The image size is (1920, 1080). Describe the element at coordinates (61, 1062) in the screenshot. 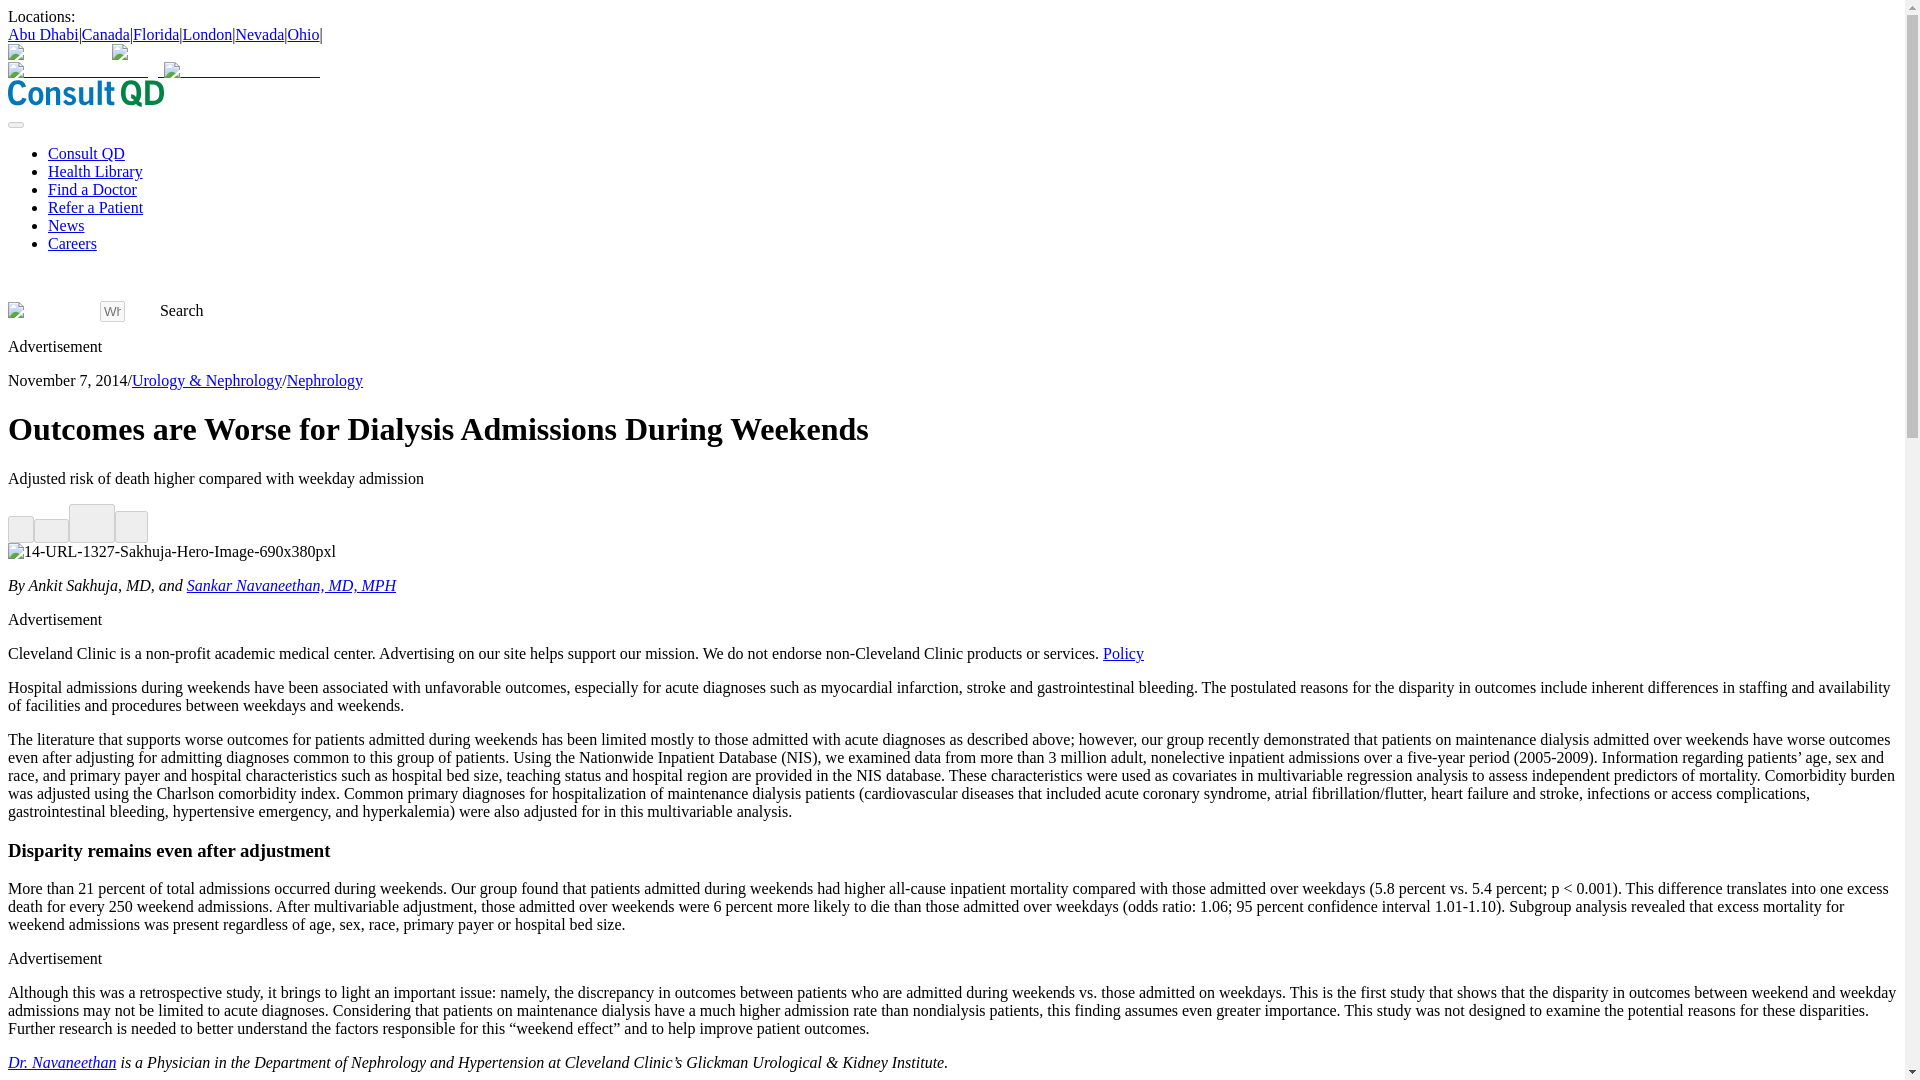

I see `Dr. Navaneethan` at that location.